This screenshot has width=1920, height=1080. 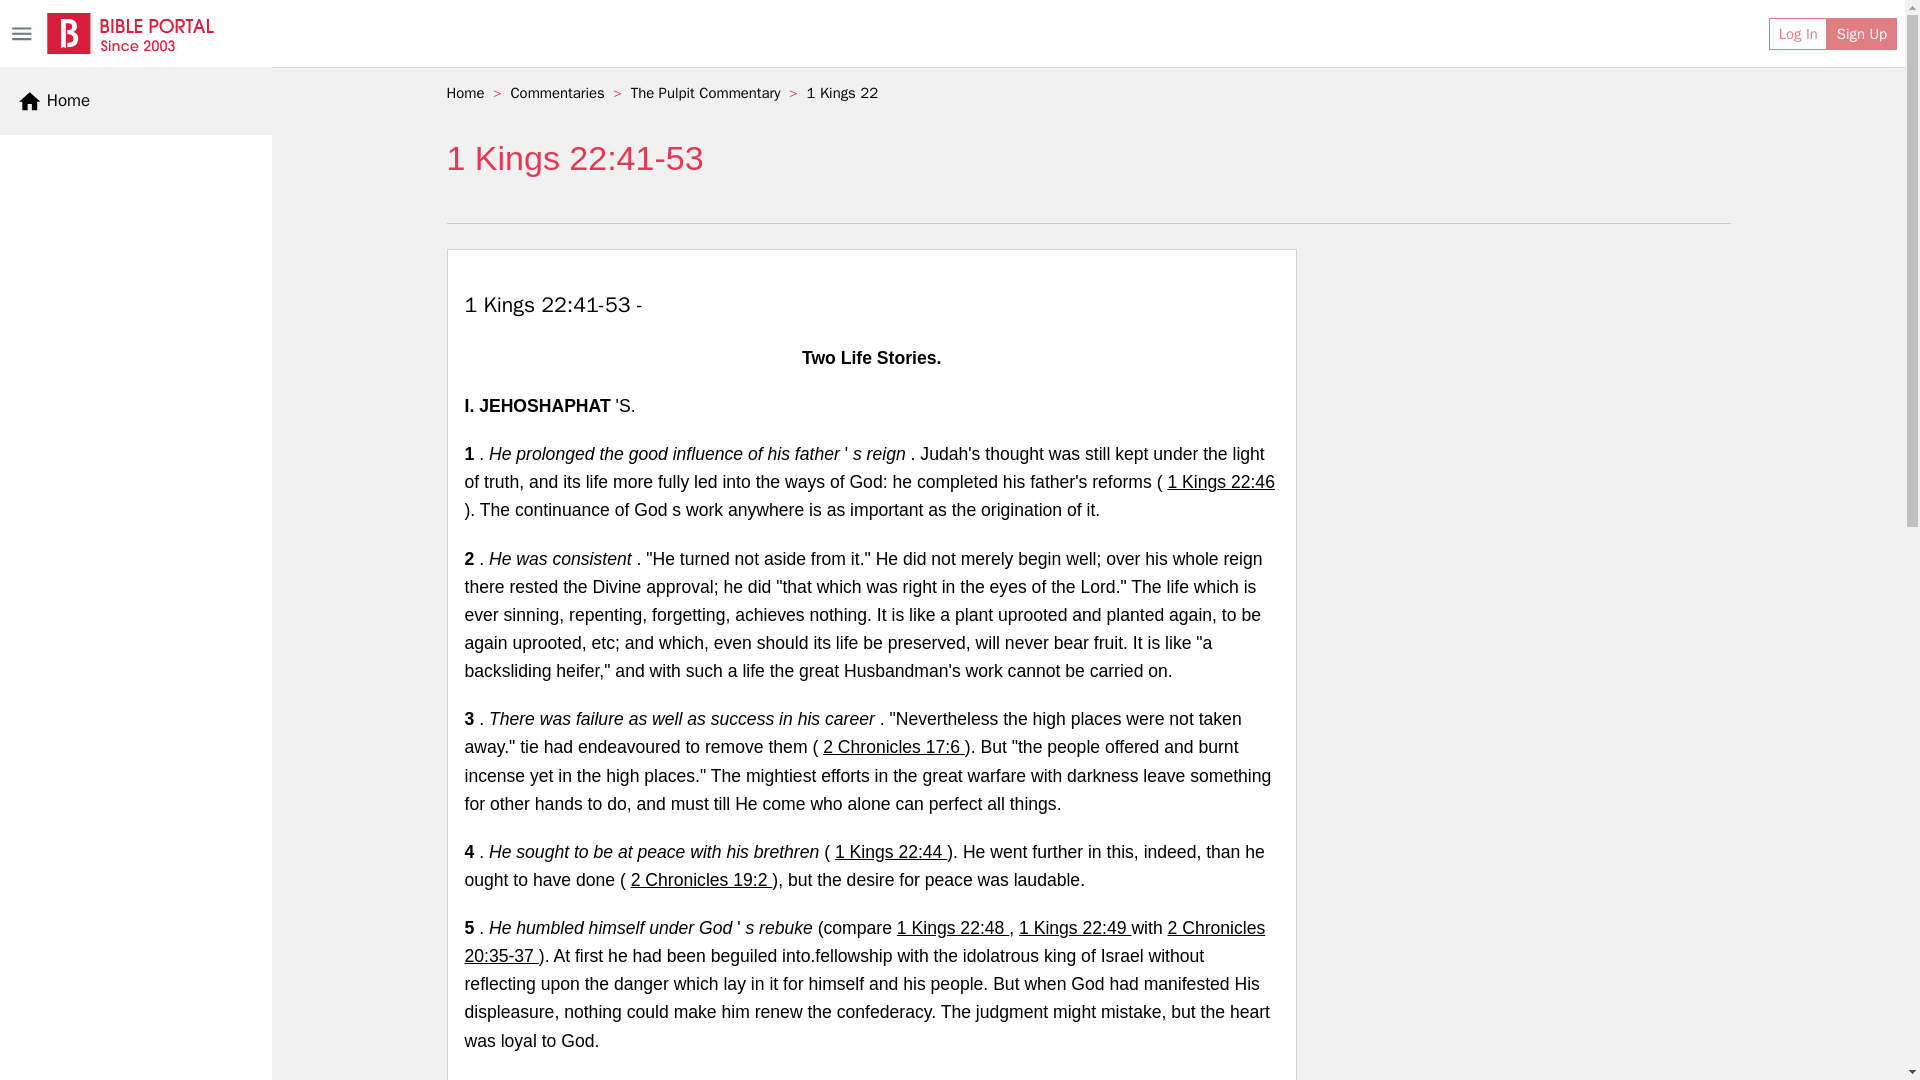 I want to click on Sign Up, so click(x=1862, y=34).